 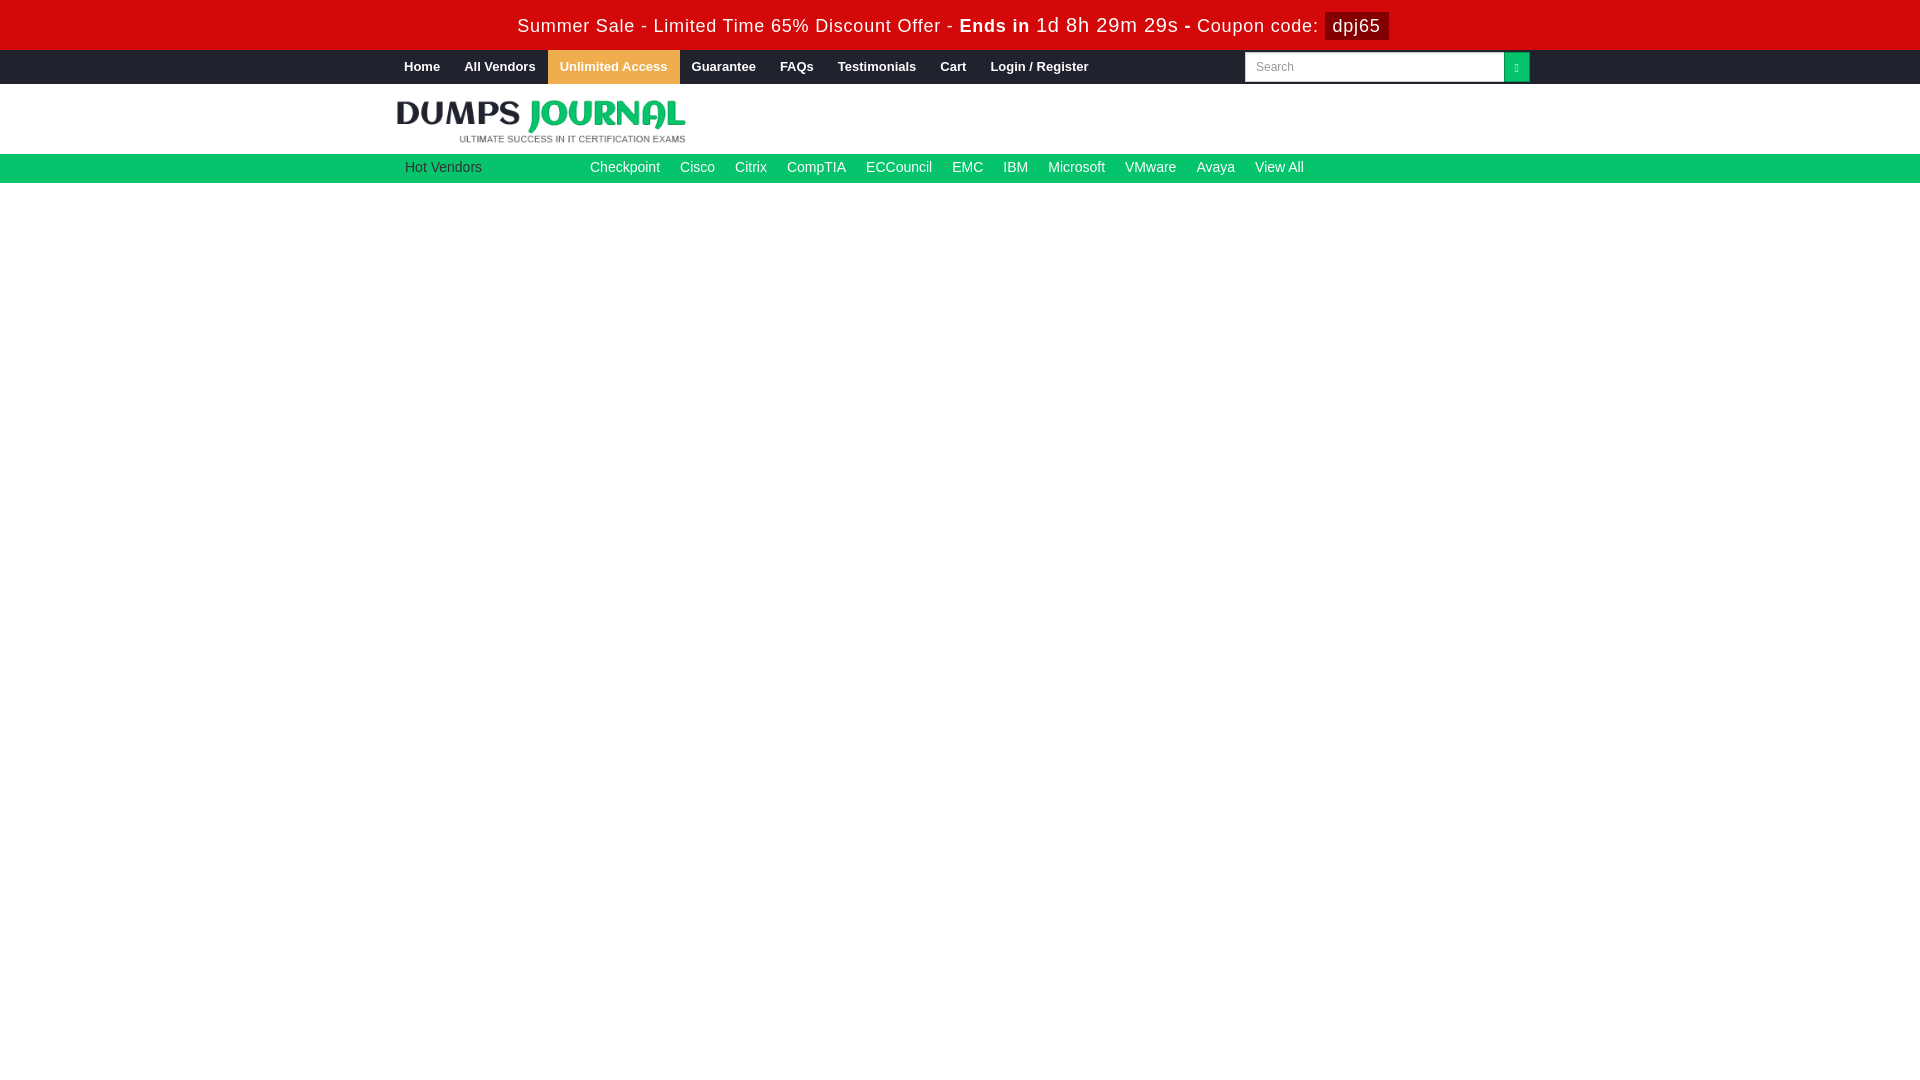 I want to click on Testimonials, so click(x=877, y=66).